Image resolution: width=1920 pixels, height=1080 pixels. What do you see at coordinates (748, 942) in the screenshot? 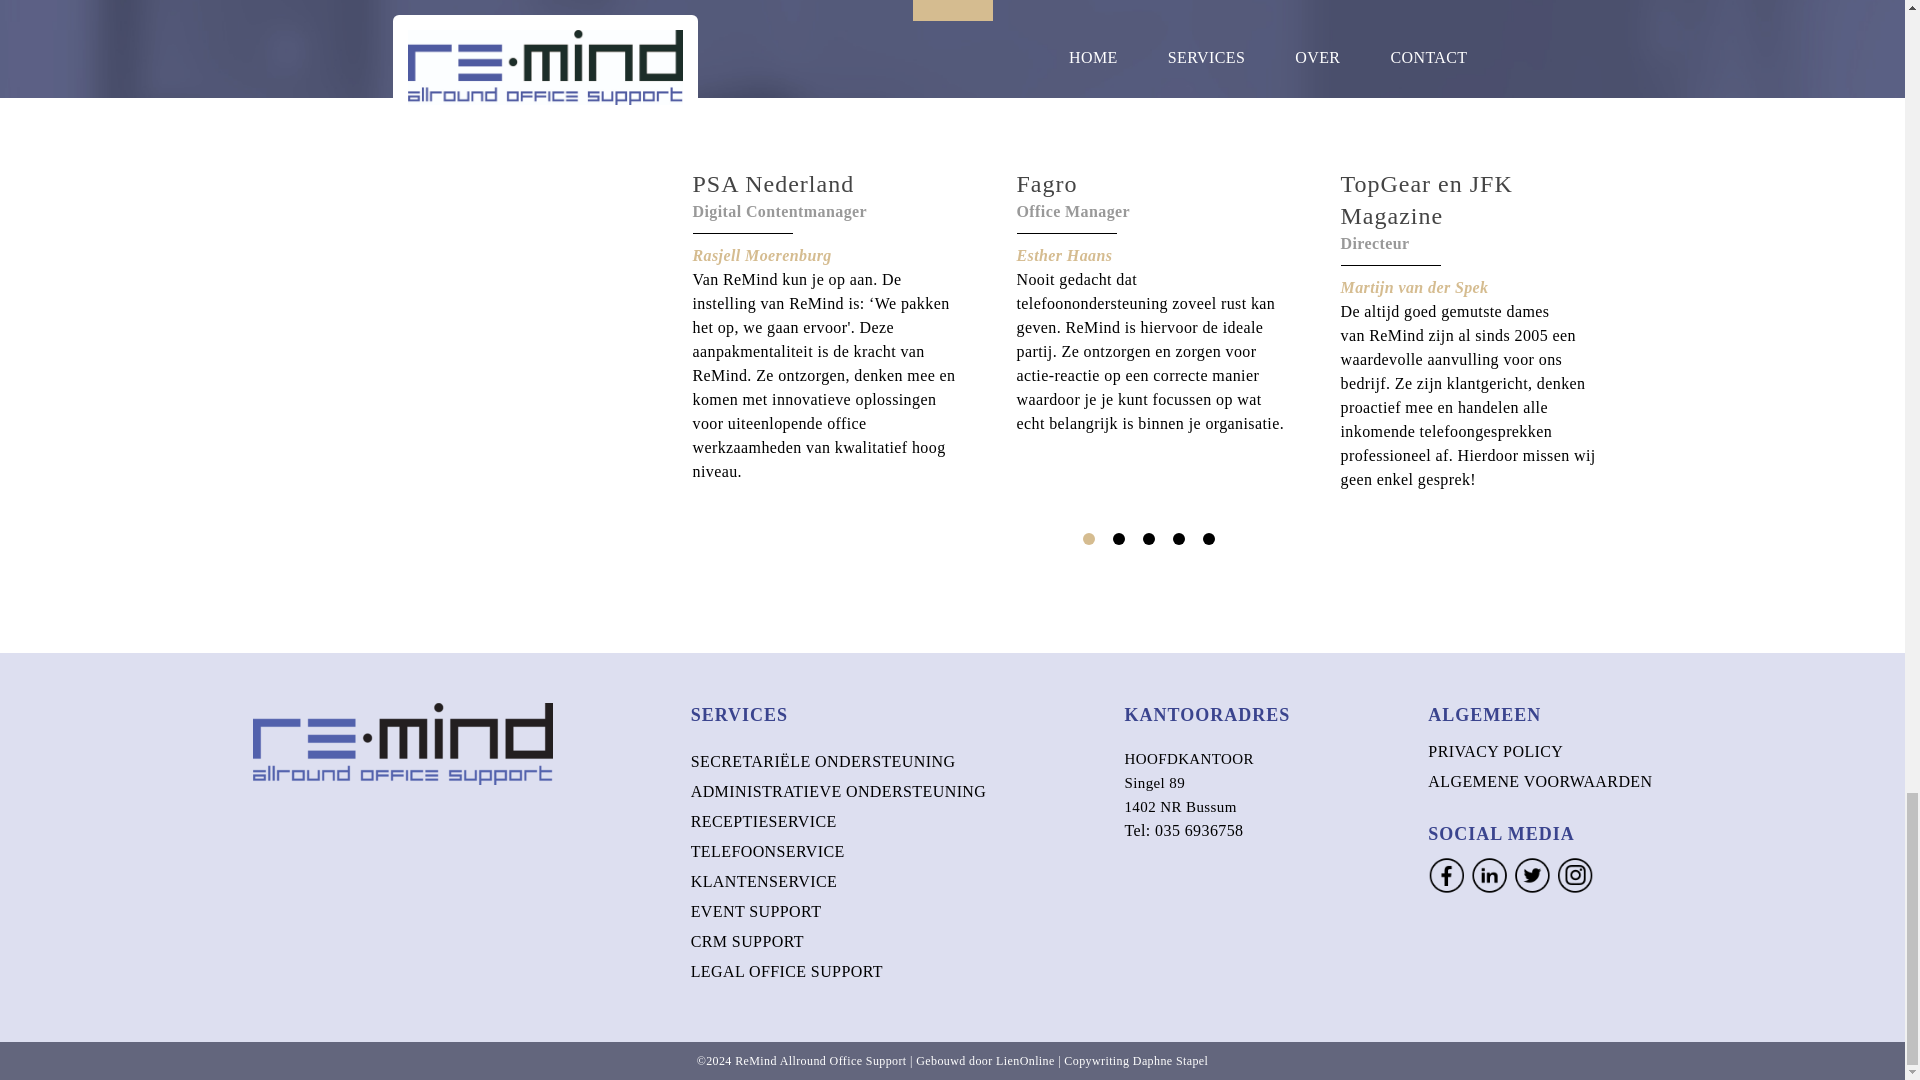
I see `CRM SUPPORT` at bounding box center [748, 942].